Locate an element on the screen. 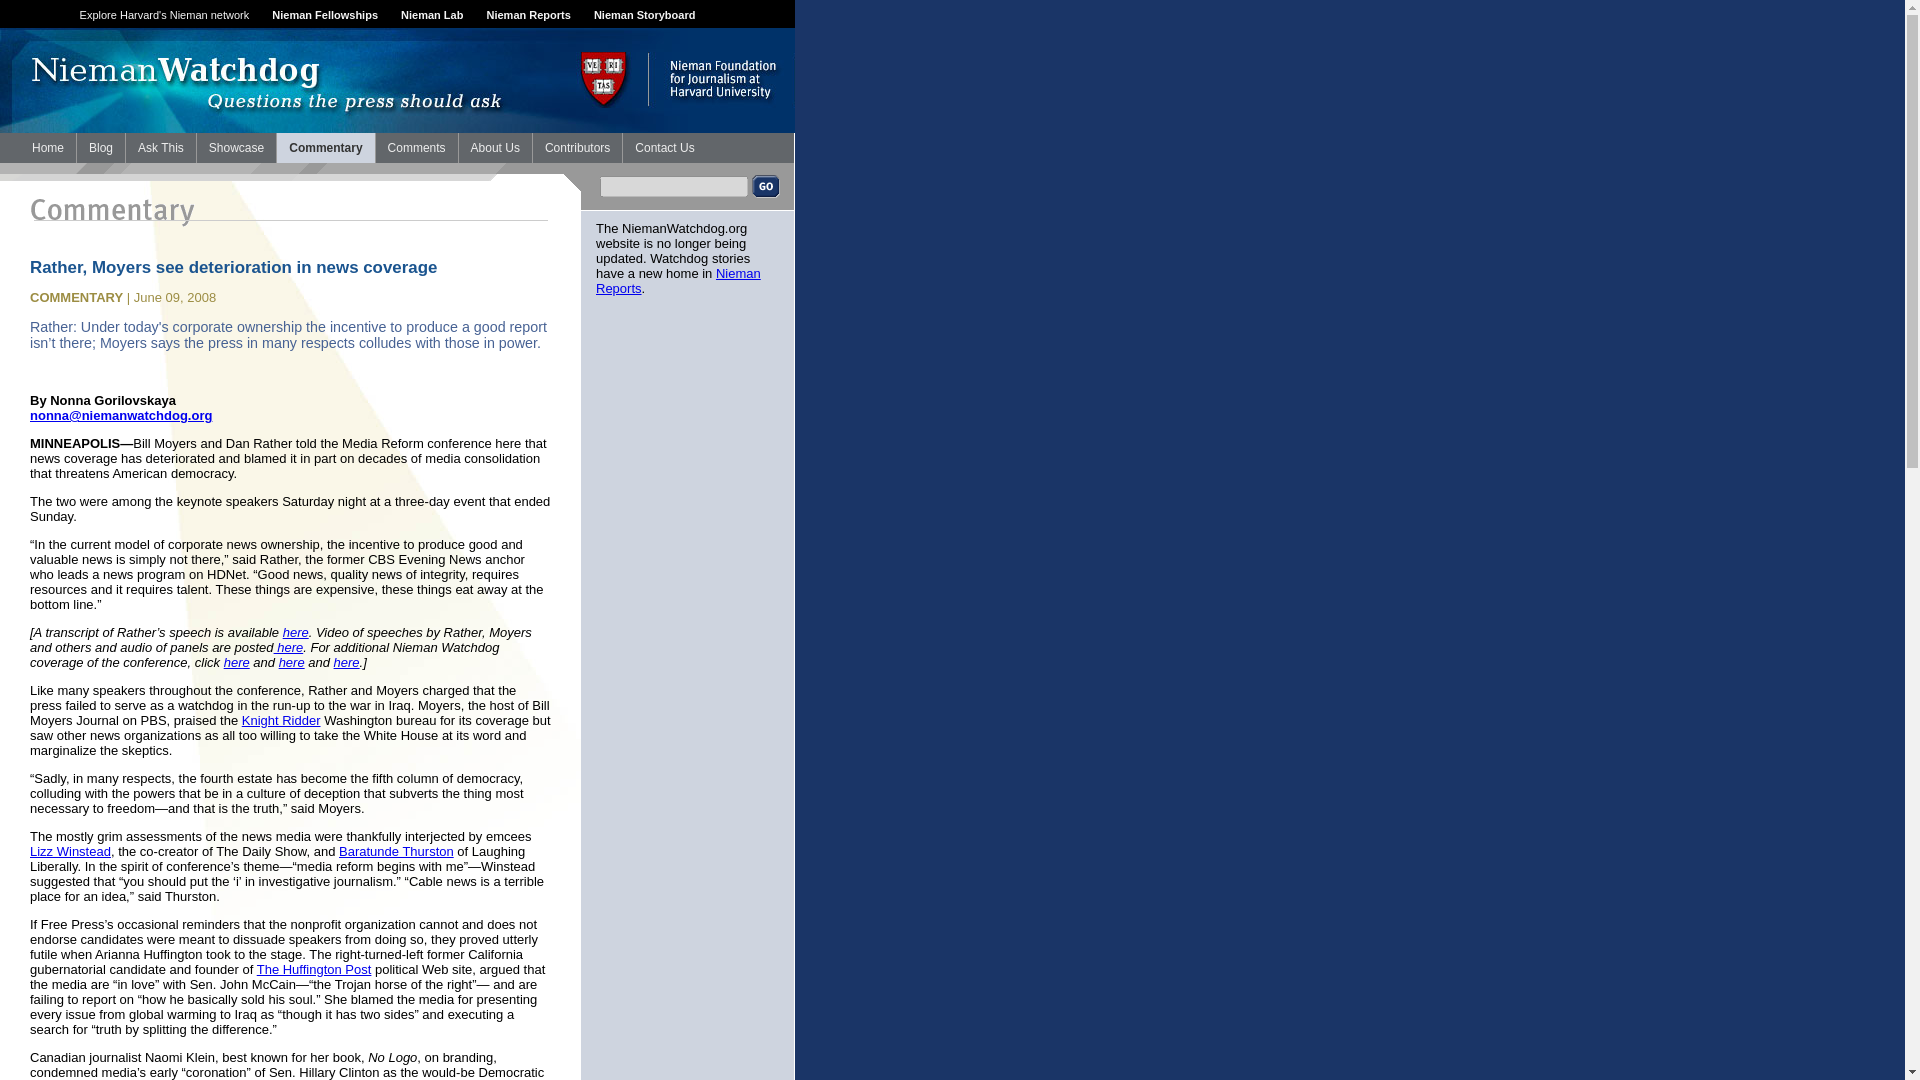  Contributors is located at coordinates (578, 148).